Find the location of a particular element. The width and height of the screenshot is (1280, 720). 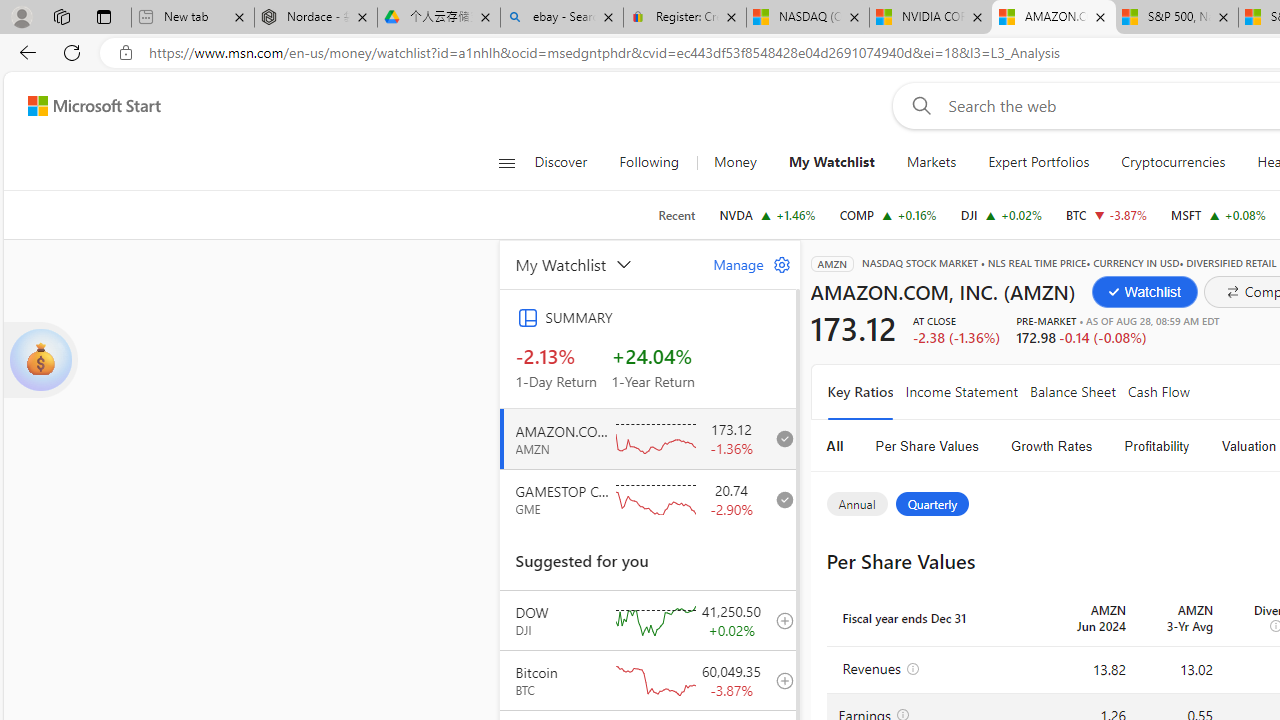

NVDA NVIDIA CORPORATION increase 128.30 +1.84 +1.46% is located at coordinates (767, 214).